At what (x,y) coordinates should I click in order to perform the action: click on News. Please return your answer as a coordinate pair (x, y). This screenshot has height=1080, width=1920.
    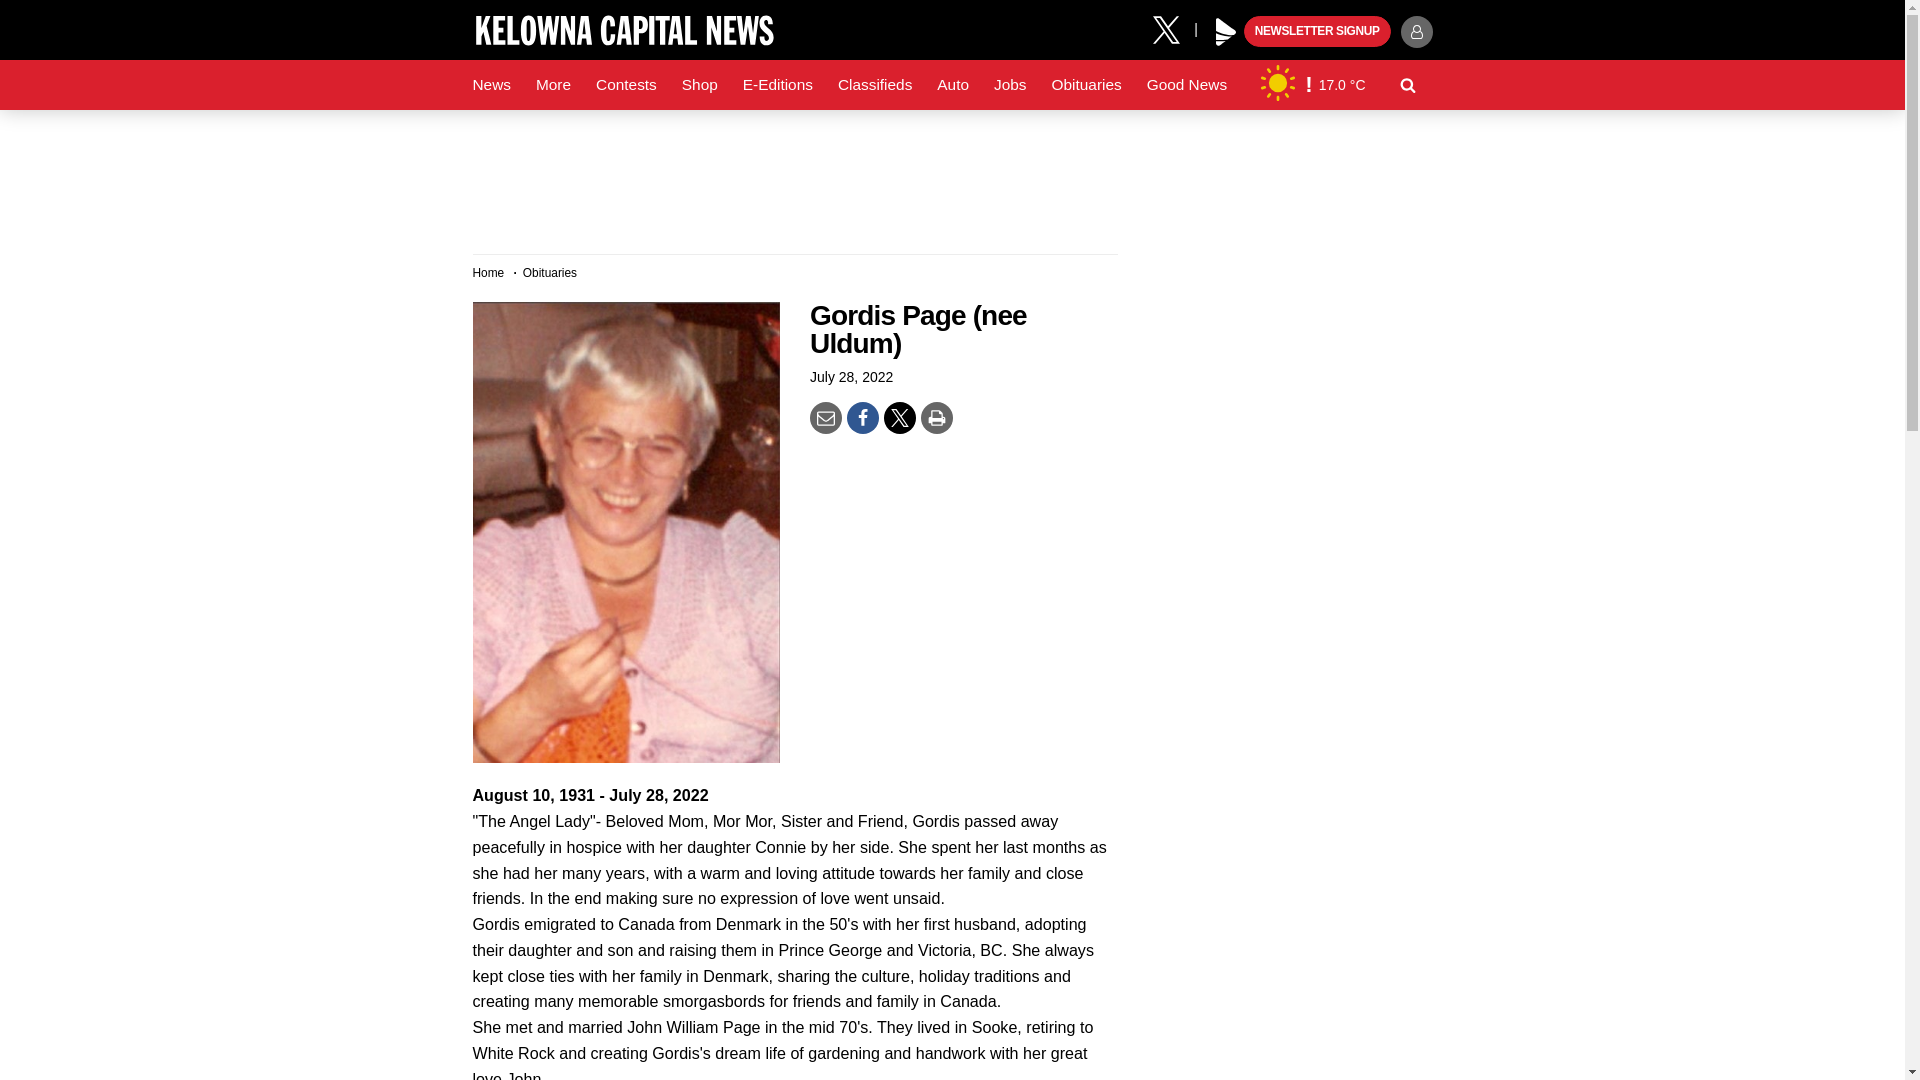
    Looking at the image, I should click on (491, 85).